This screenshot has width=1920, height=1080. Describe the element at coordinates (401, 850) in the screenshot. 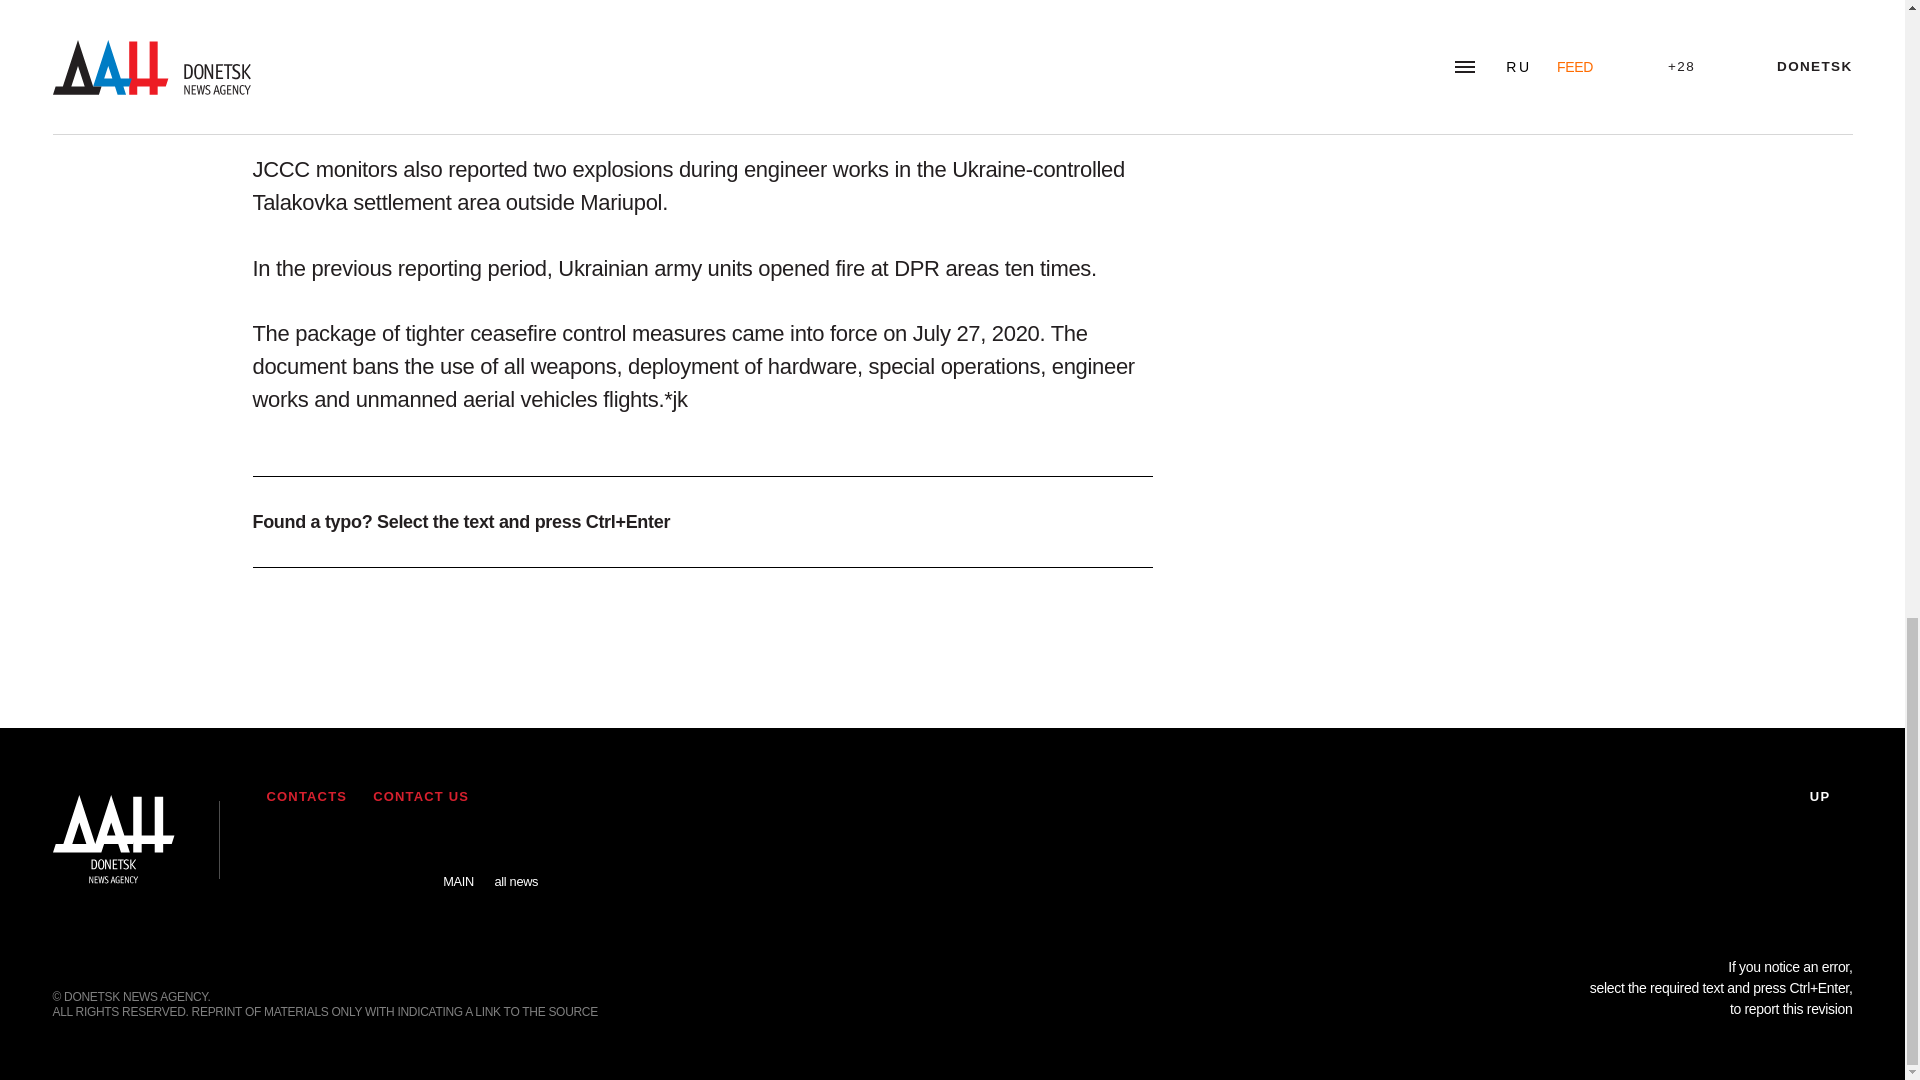

I see `Odnoklassniki` at that location.